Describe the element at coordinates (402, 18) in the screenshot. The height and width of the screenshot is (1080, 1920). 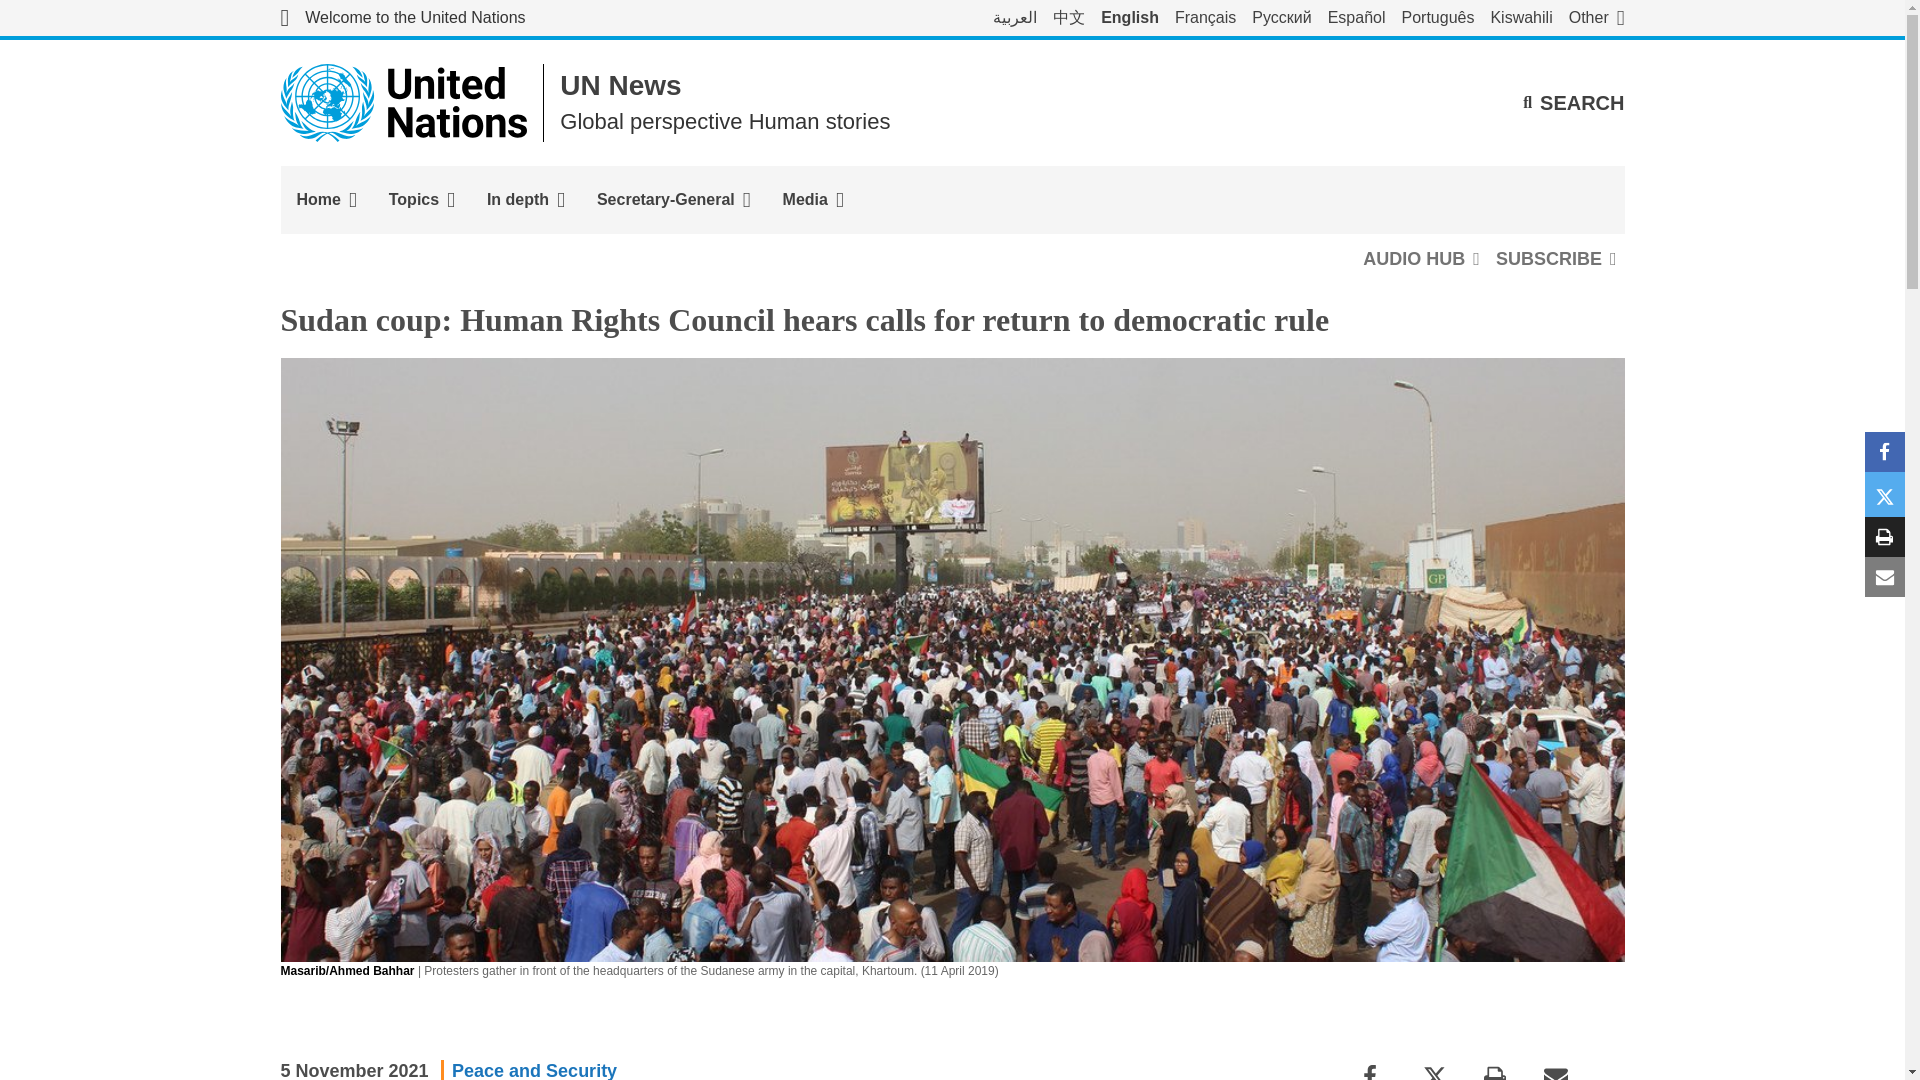
I see `United Nations` at that location.